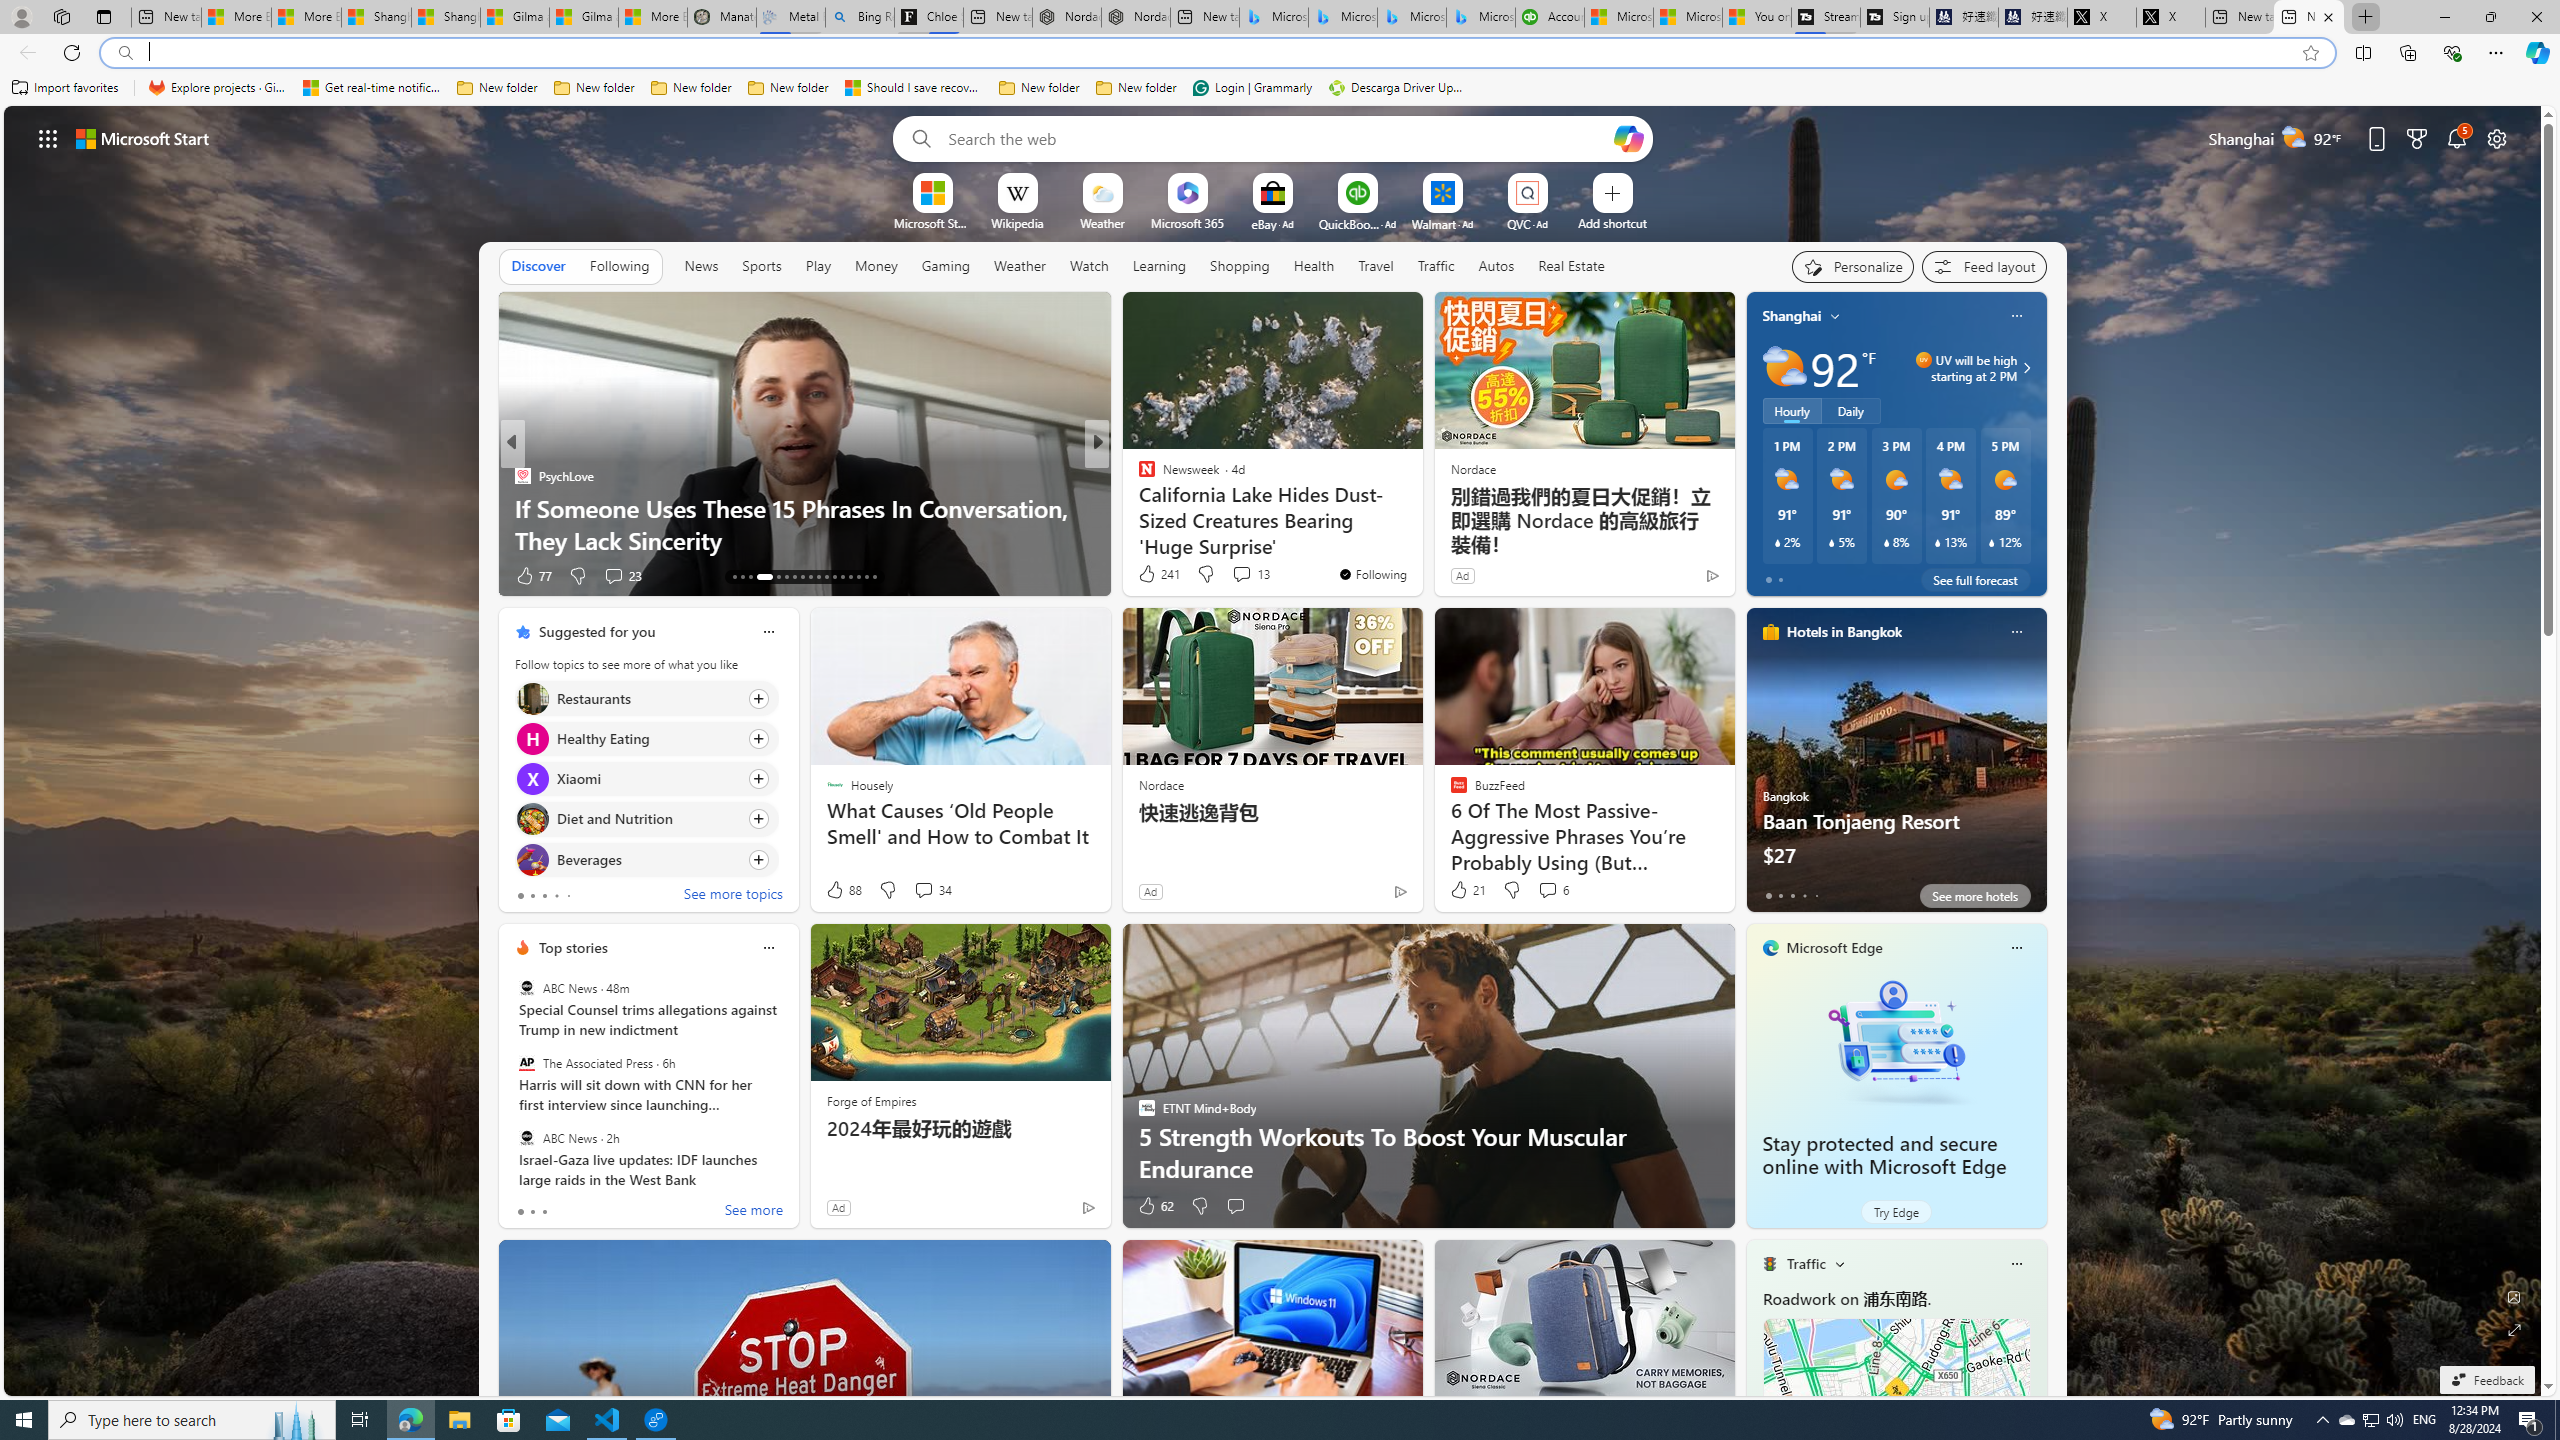 Image resolution: width=2560 pixels, height=1440 pixels. What do you see at coordinates (1277, 138) in the screenshot?
I see `Enter your search term` at bounding box center [1277, 138].